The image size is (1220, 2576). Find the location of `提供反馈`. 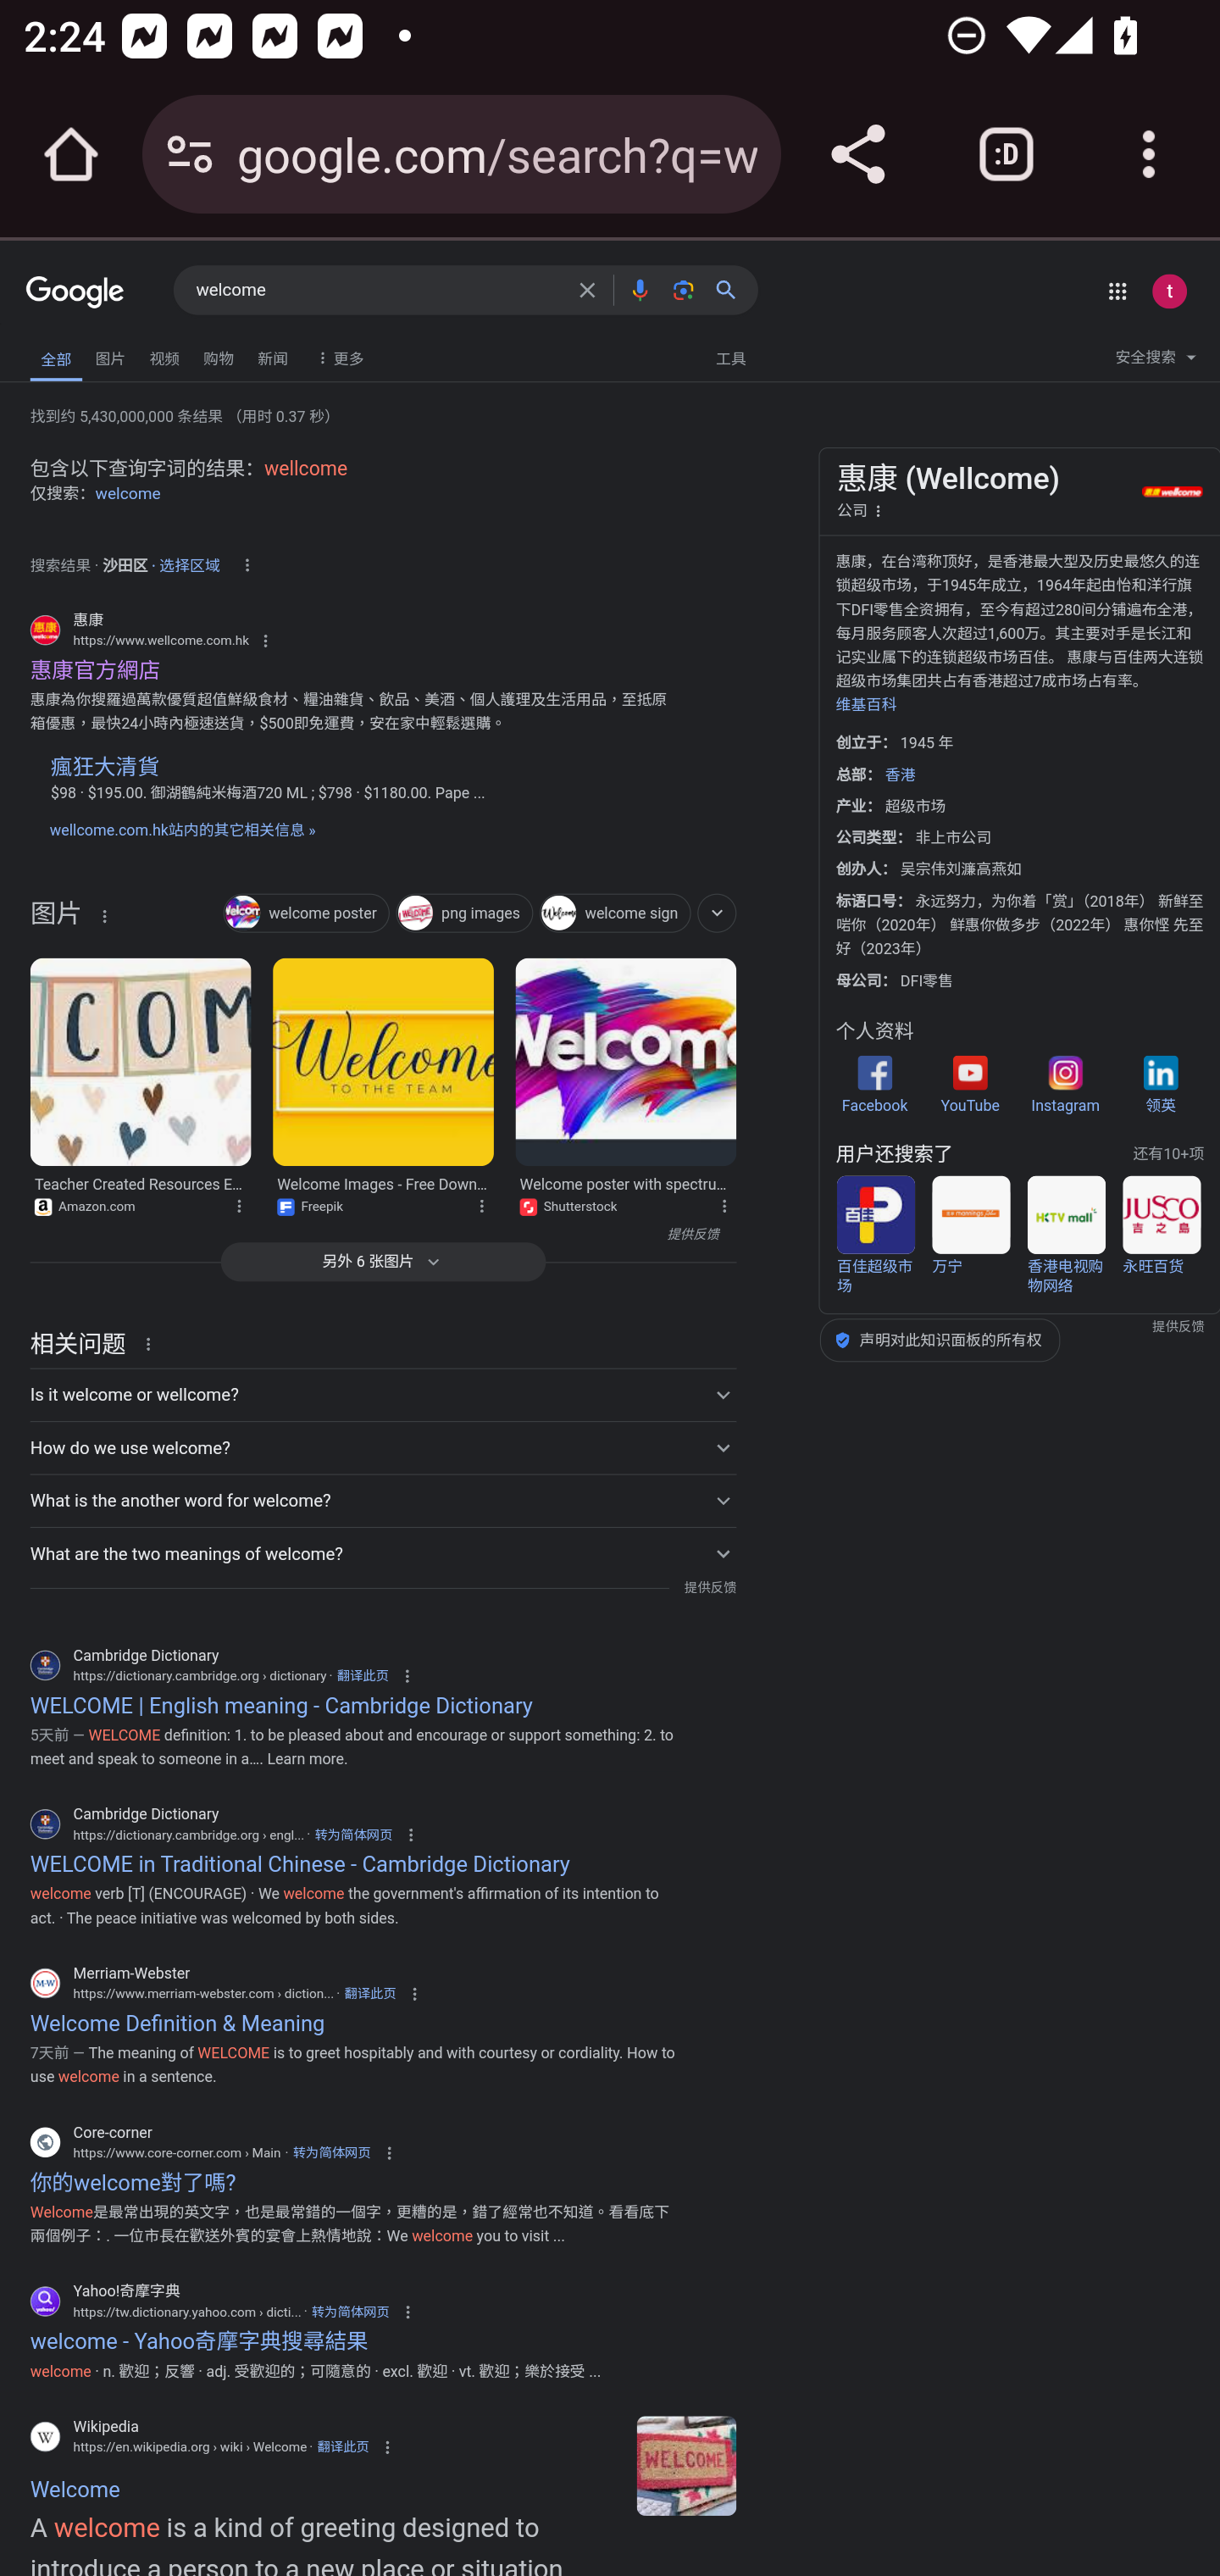

提供反馈 is located at coordinates (709, 1588).